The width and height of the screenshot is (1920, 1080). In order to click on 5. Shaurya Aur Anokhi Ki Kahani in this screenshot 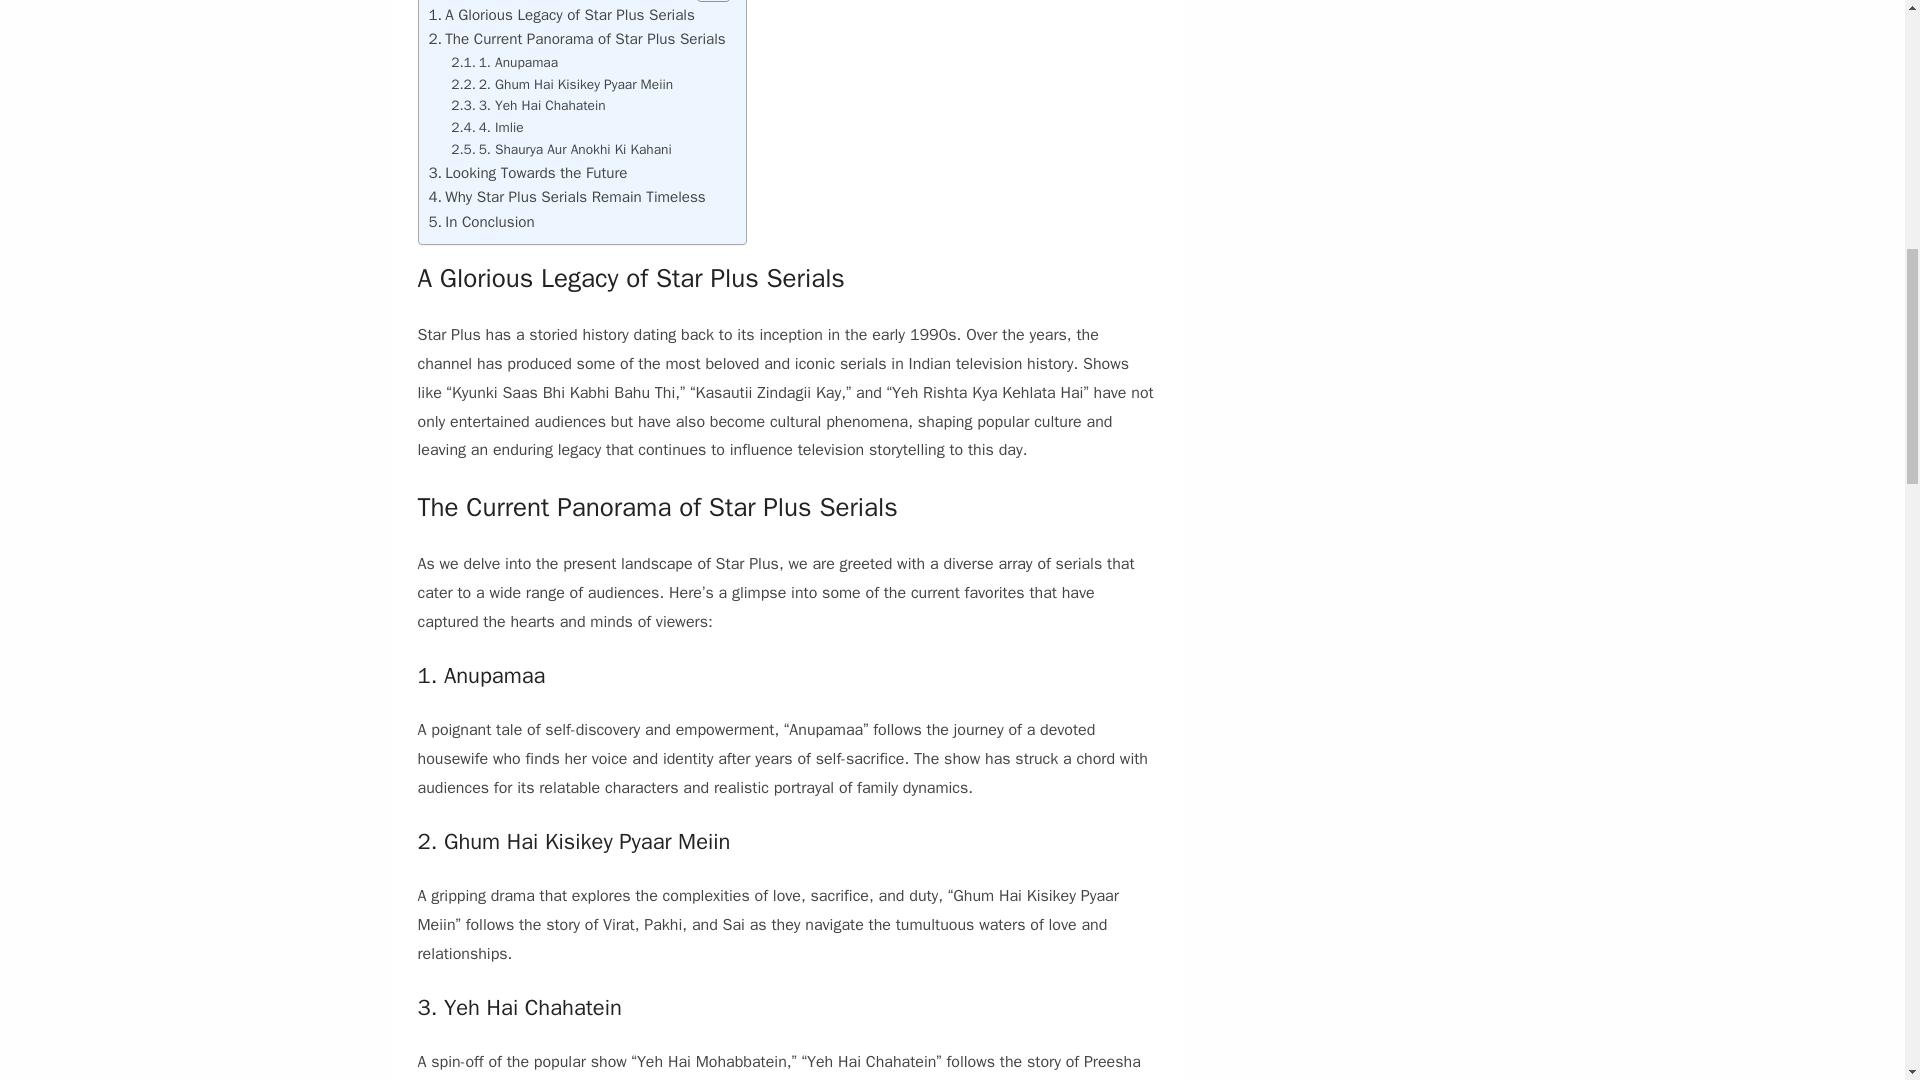, I will do `click(560, 150)`.